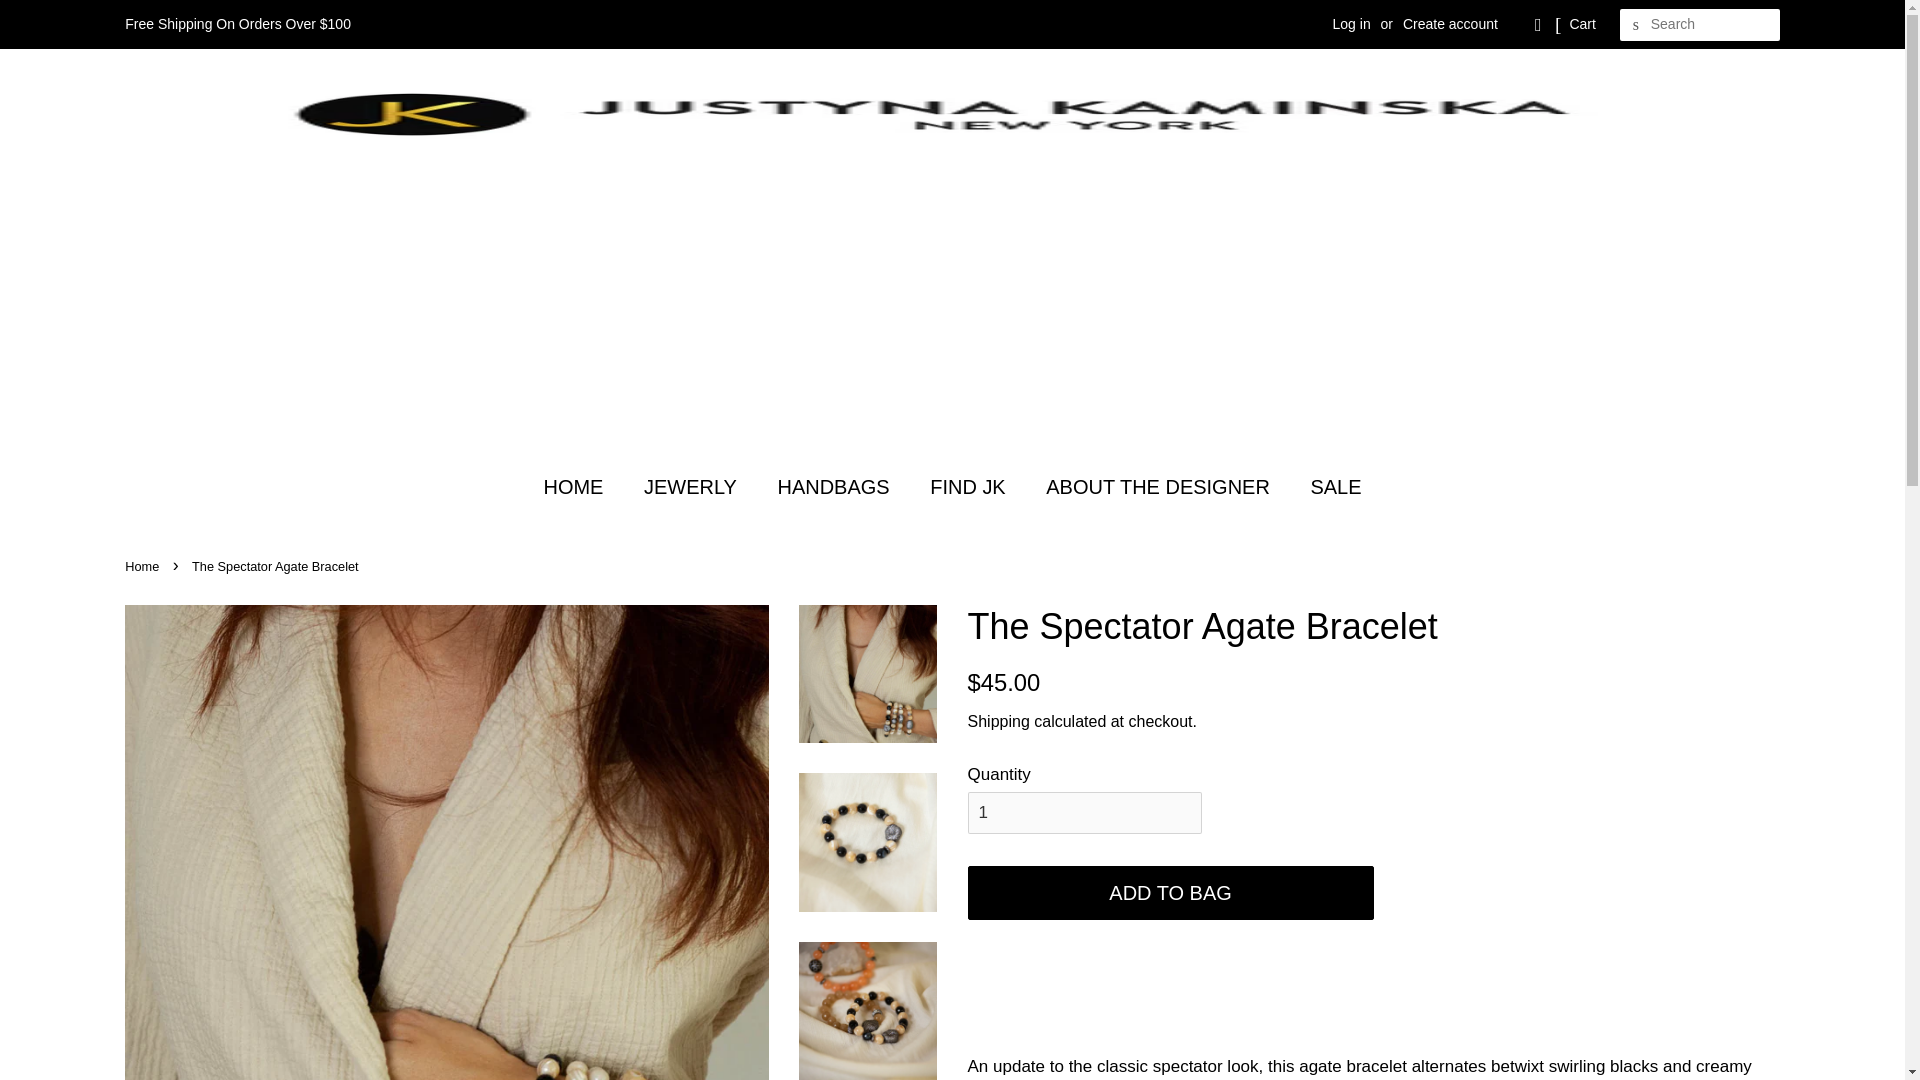 Image resolution: width=1920 pixels, height=1080 pixels. Describe the element at coordinates (1450, 24) in the screenshot. I see `Create account` at that location.